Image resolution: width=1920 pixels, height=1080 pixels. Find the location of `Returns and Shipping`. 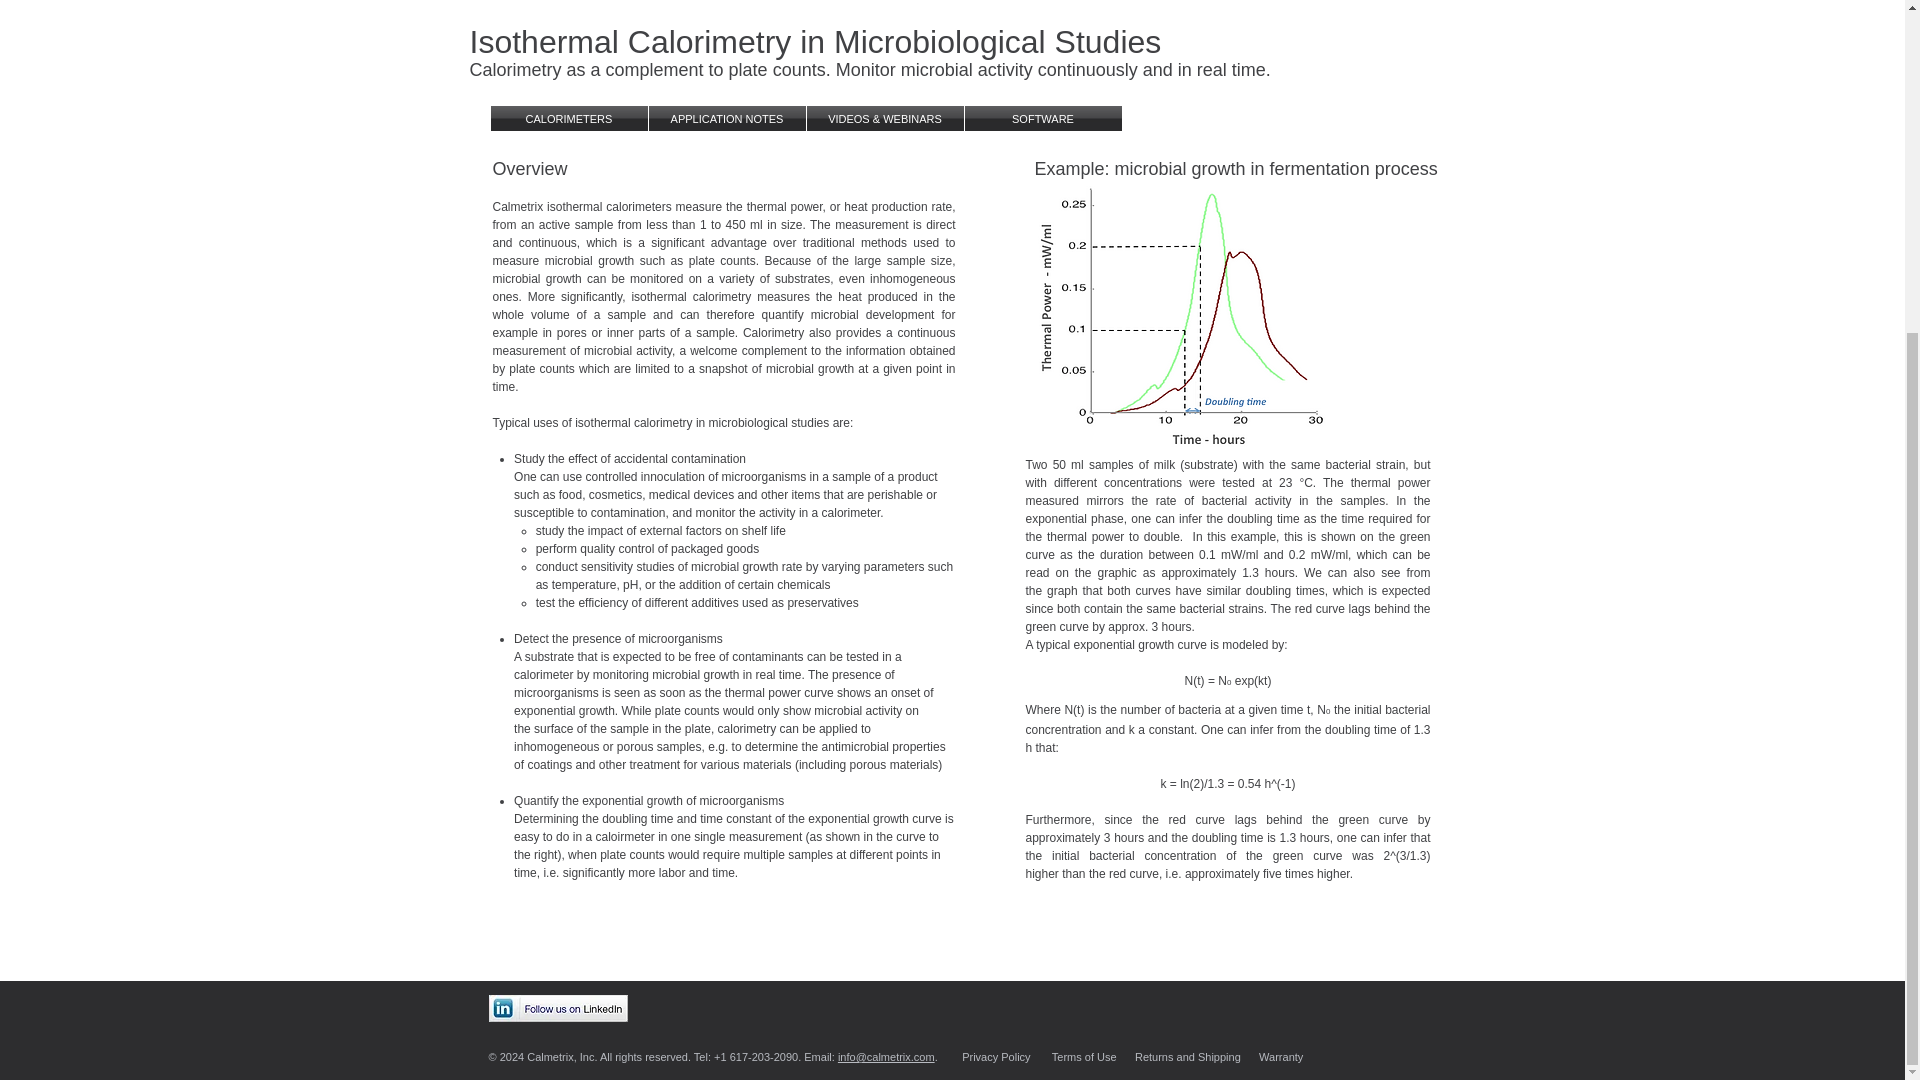

Returns and Shipping is located at coordinates (1187, 1056).